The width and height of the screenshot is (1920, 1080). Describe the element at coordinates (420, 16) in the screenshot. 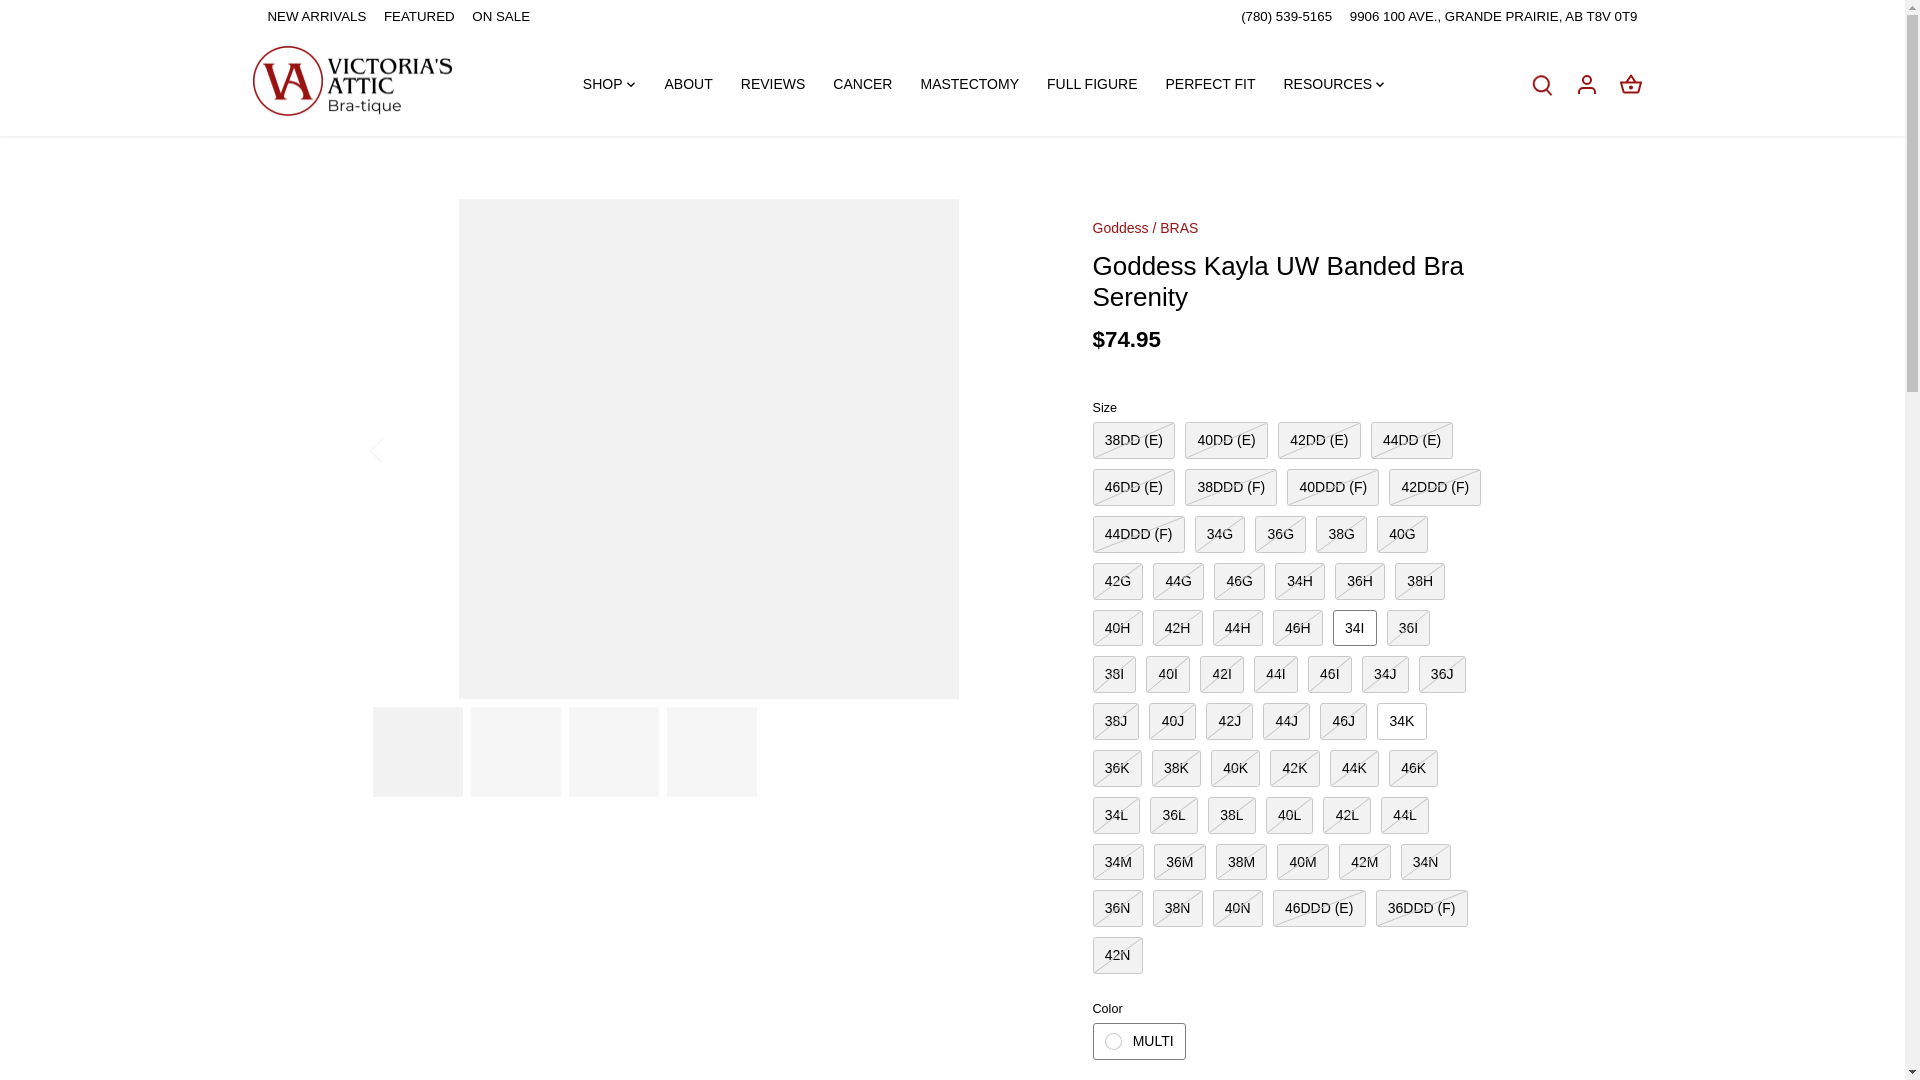

I see `FEATURED` at that location.